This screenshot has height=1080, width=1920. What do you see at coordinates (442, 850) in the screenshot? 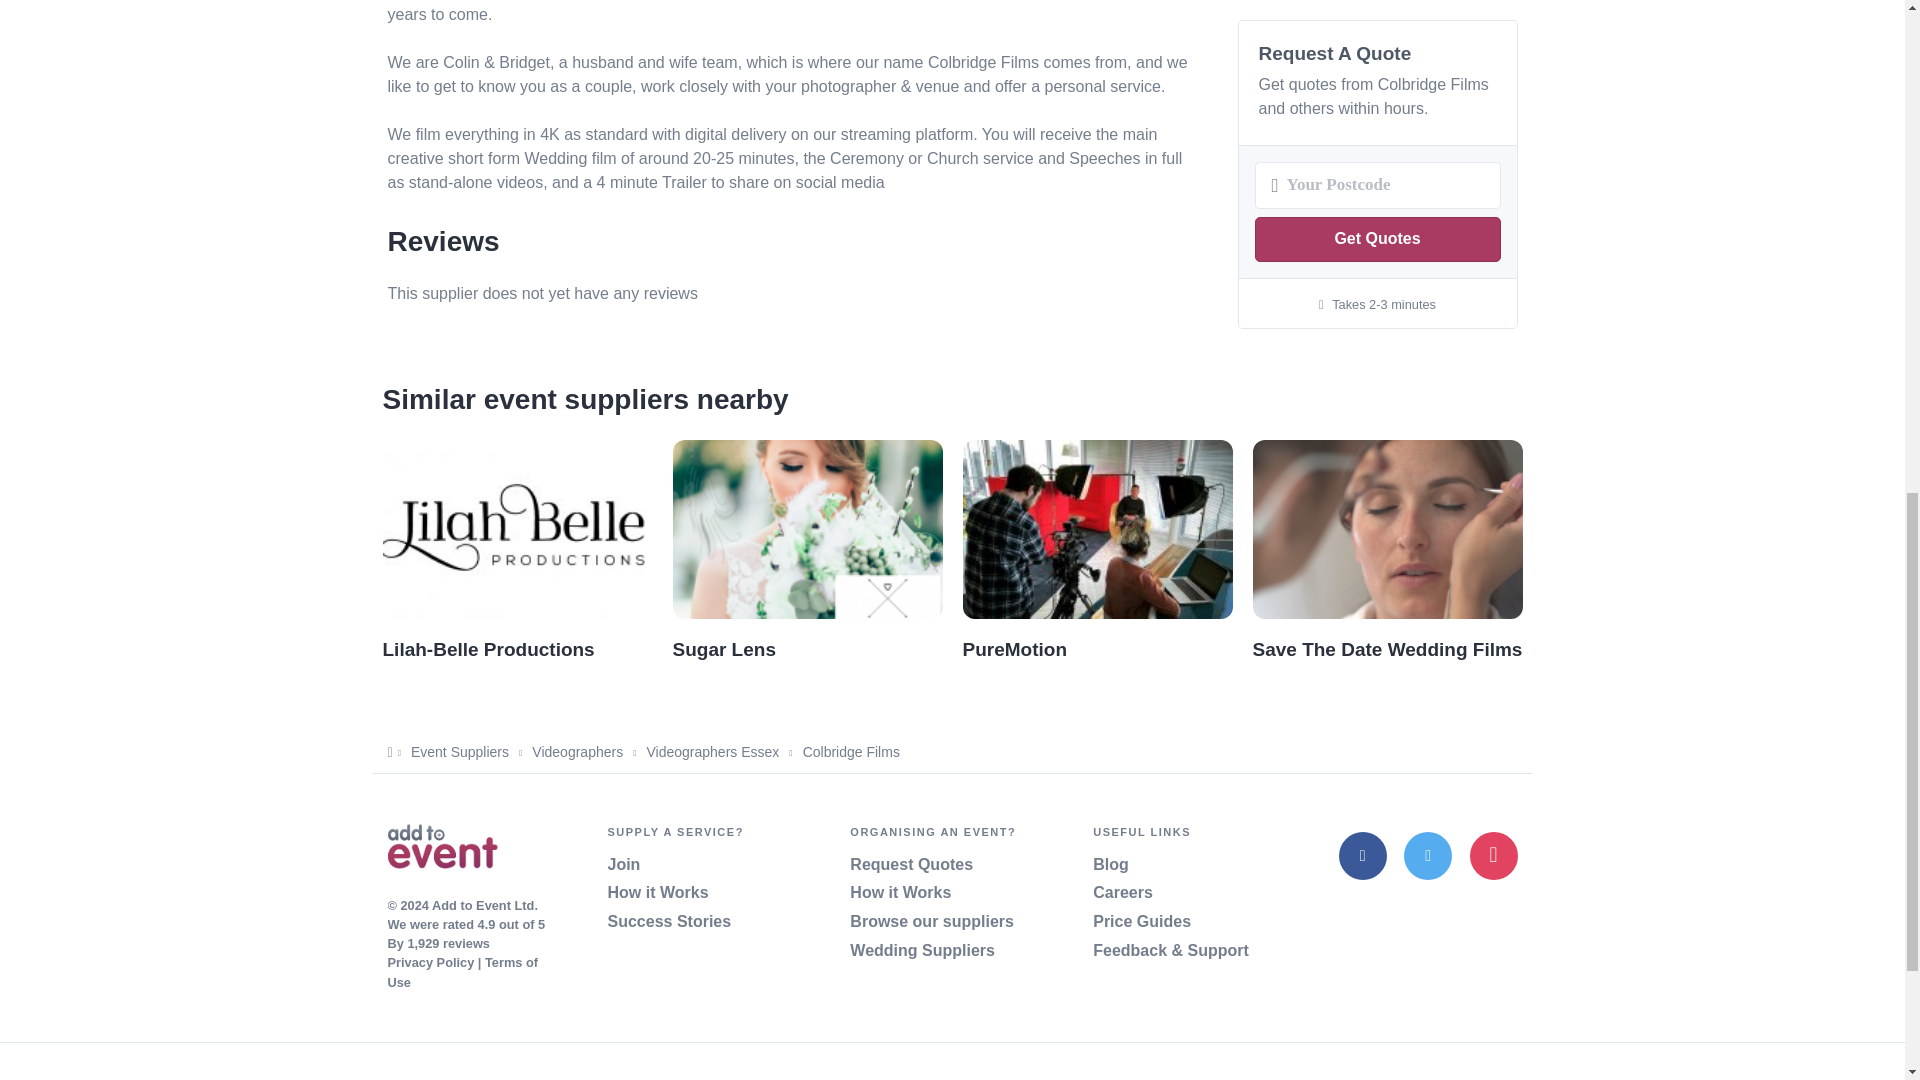
I see `Home` at bounding box center [442, 850].